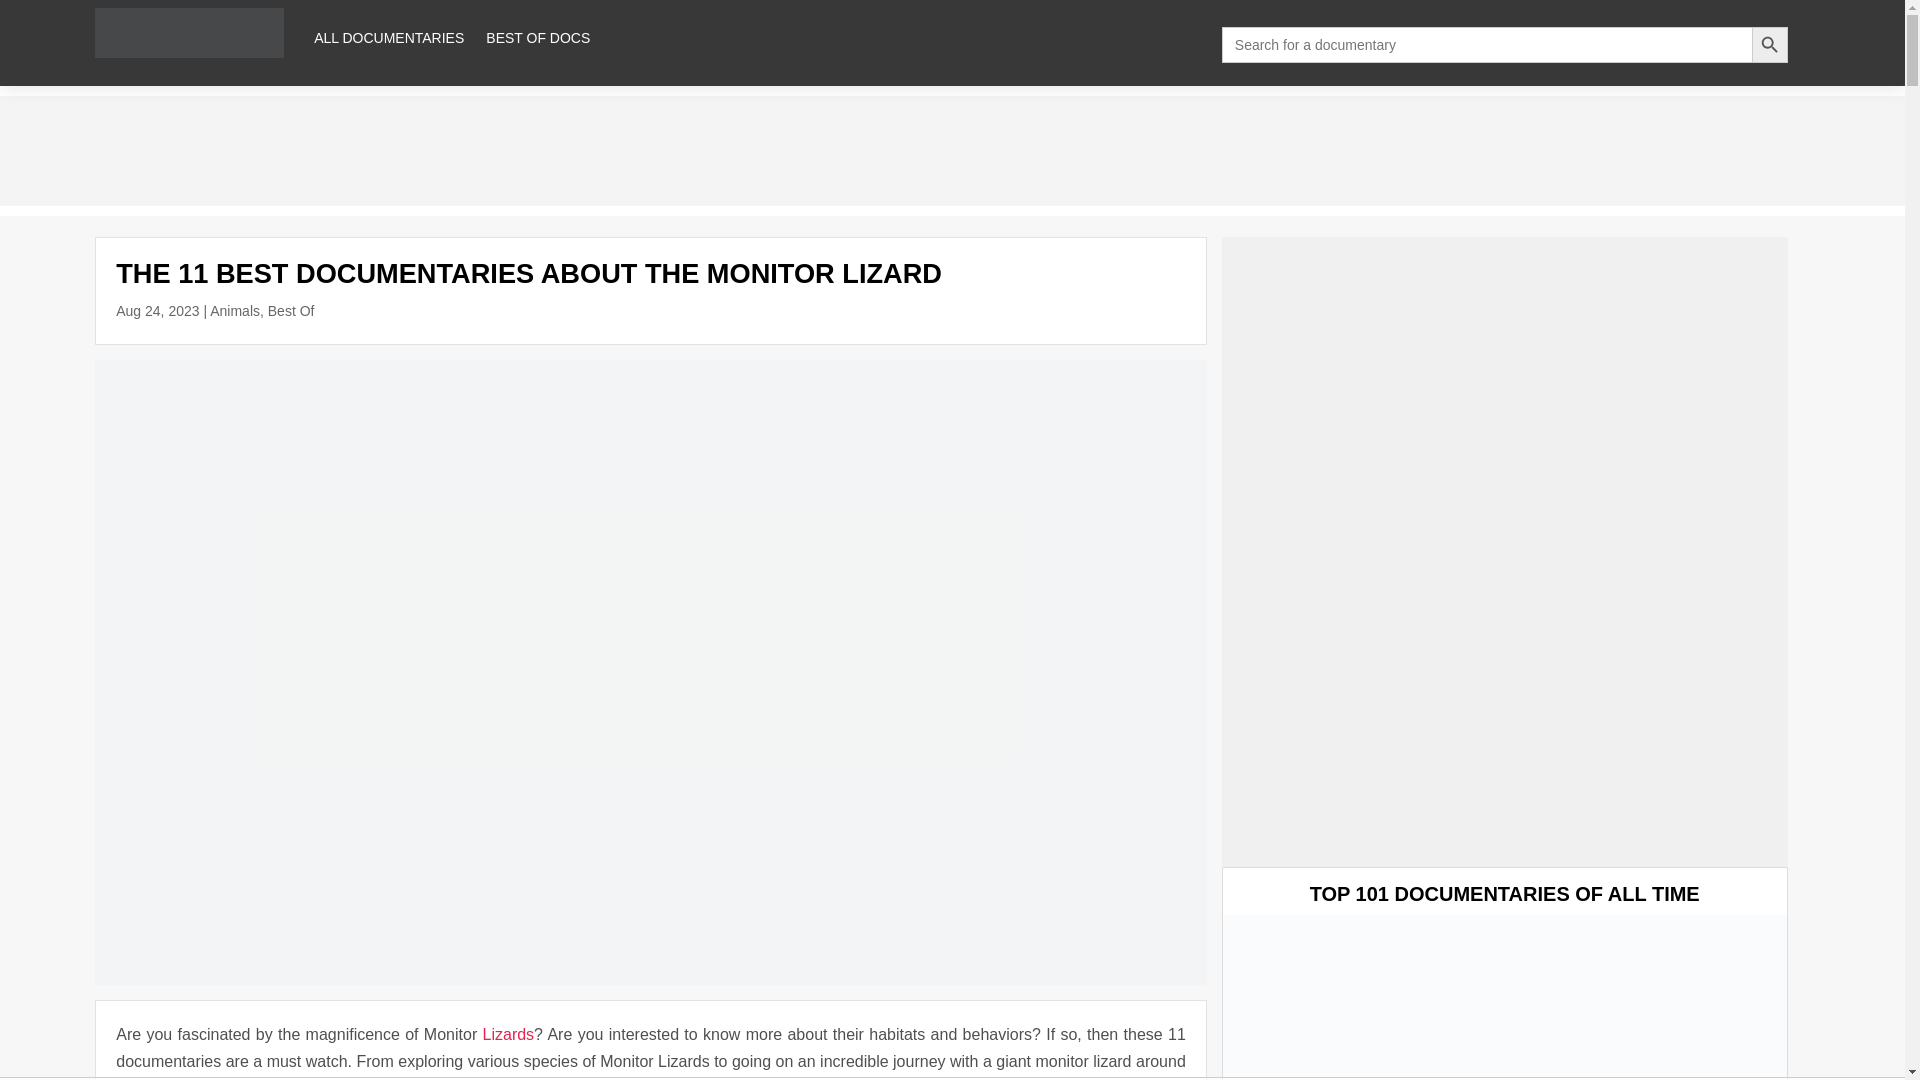 This screenshot has width=1920, height=1080. What do you see at coordinates (1504, 894) in the screenshot?
I see `TOP 101 DOCUMENTARIES OF ALL TIME` at bounding box center [1504, 894].